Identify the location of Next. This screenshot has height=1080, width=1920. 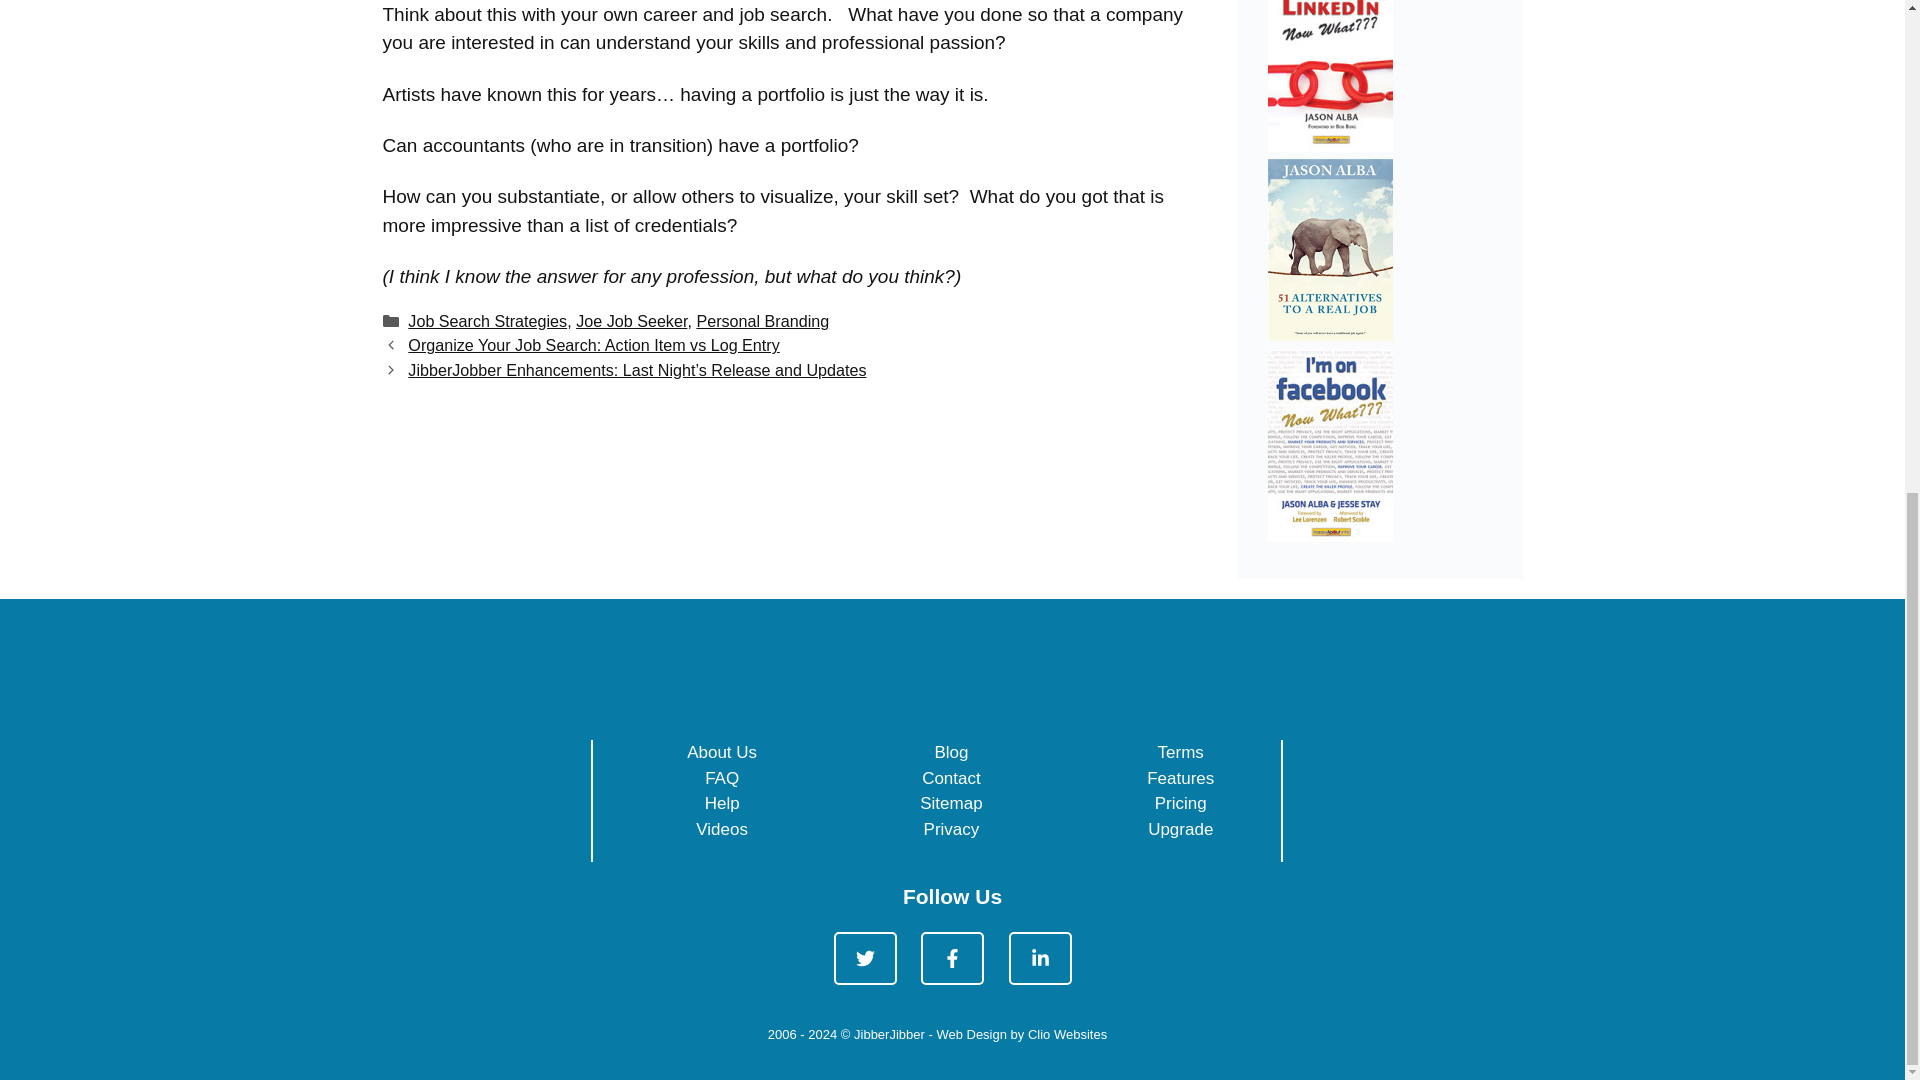
(636, 370).